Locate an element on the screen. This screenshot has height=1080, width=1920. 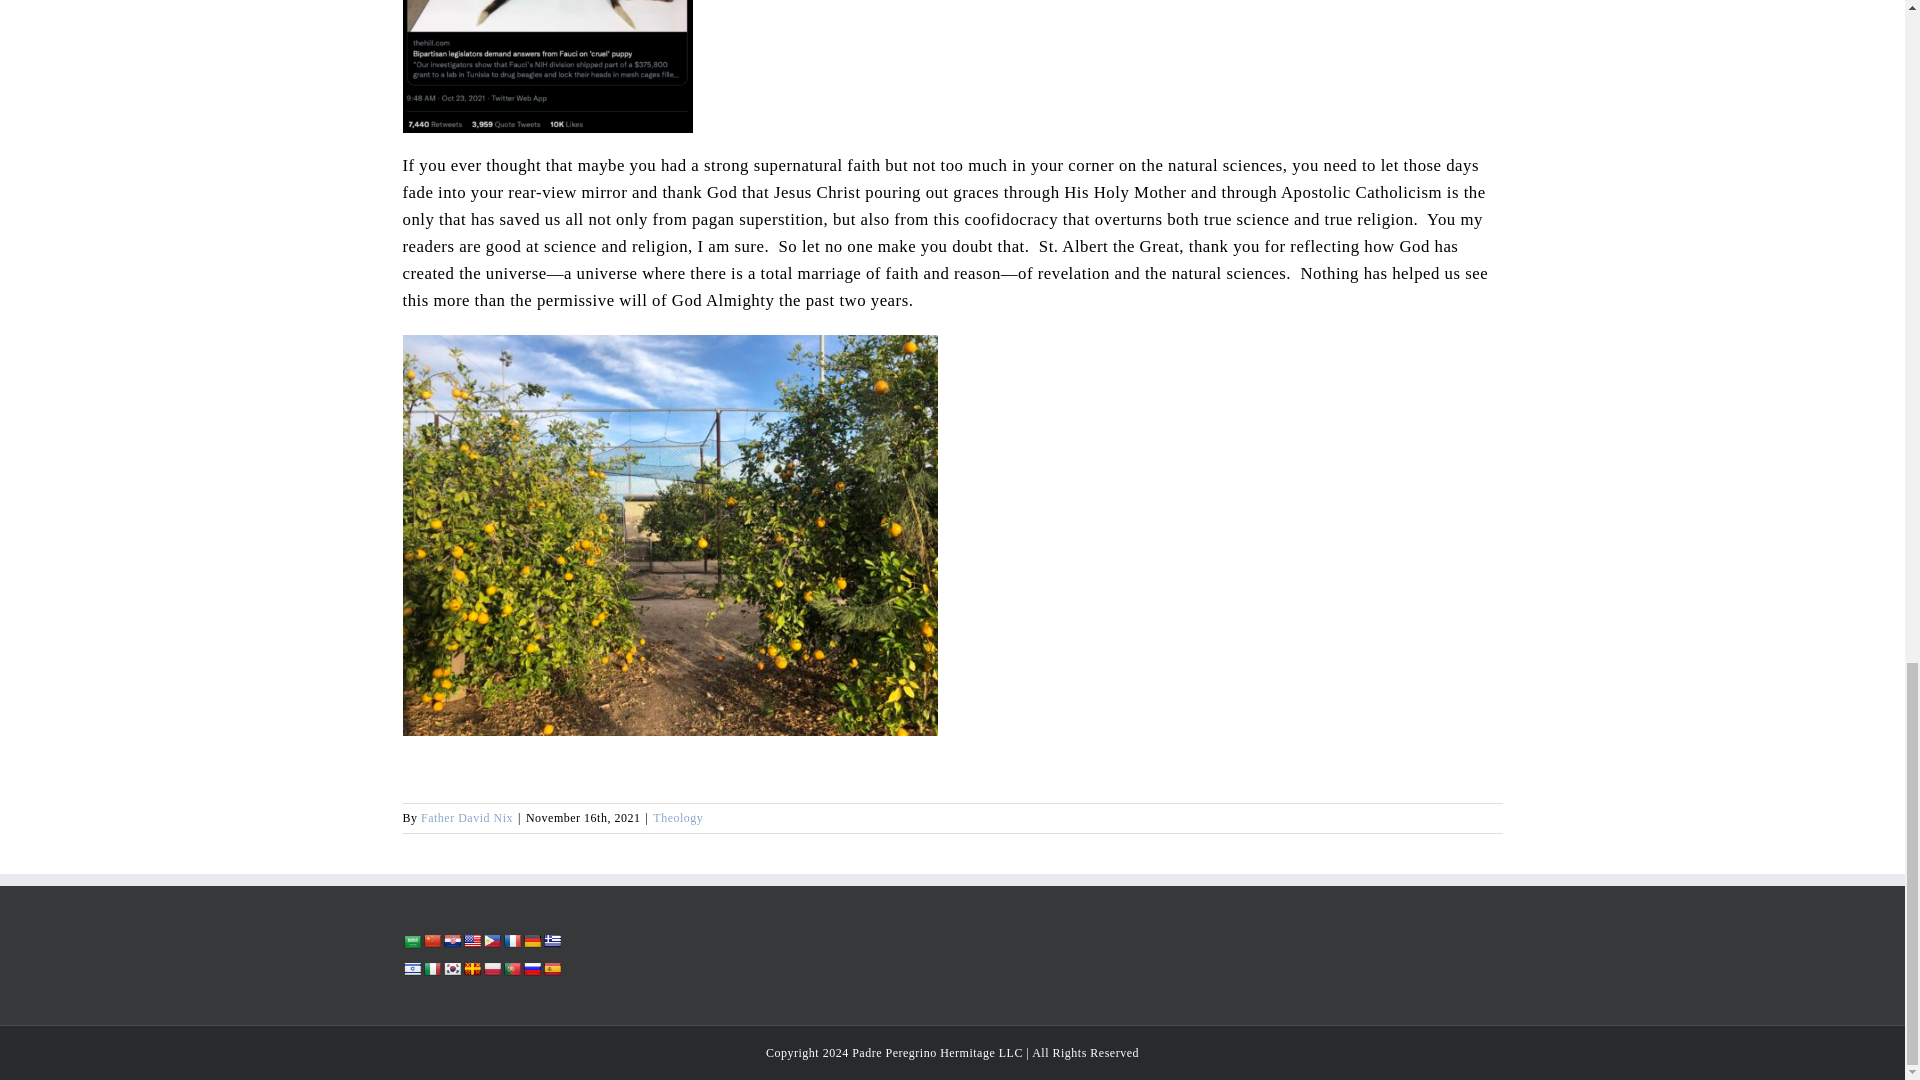
English is located at coordinates (471, 941).